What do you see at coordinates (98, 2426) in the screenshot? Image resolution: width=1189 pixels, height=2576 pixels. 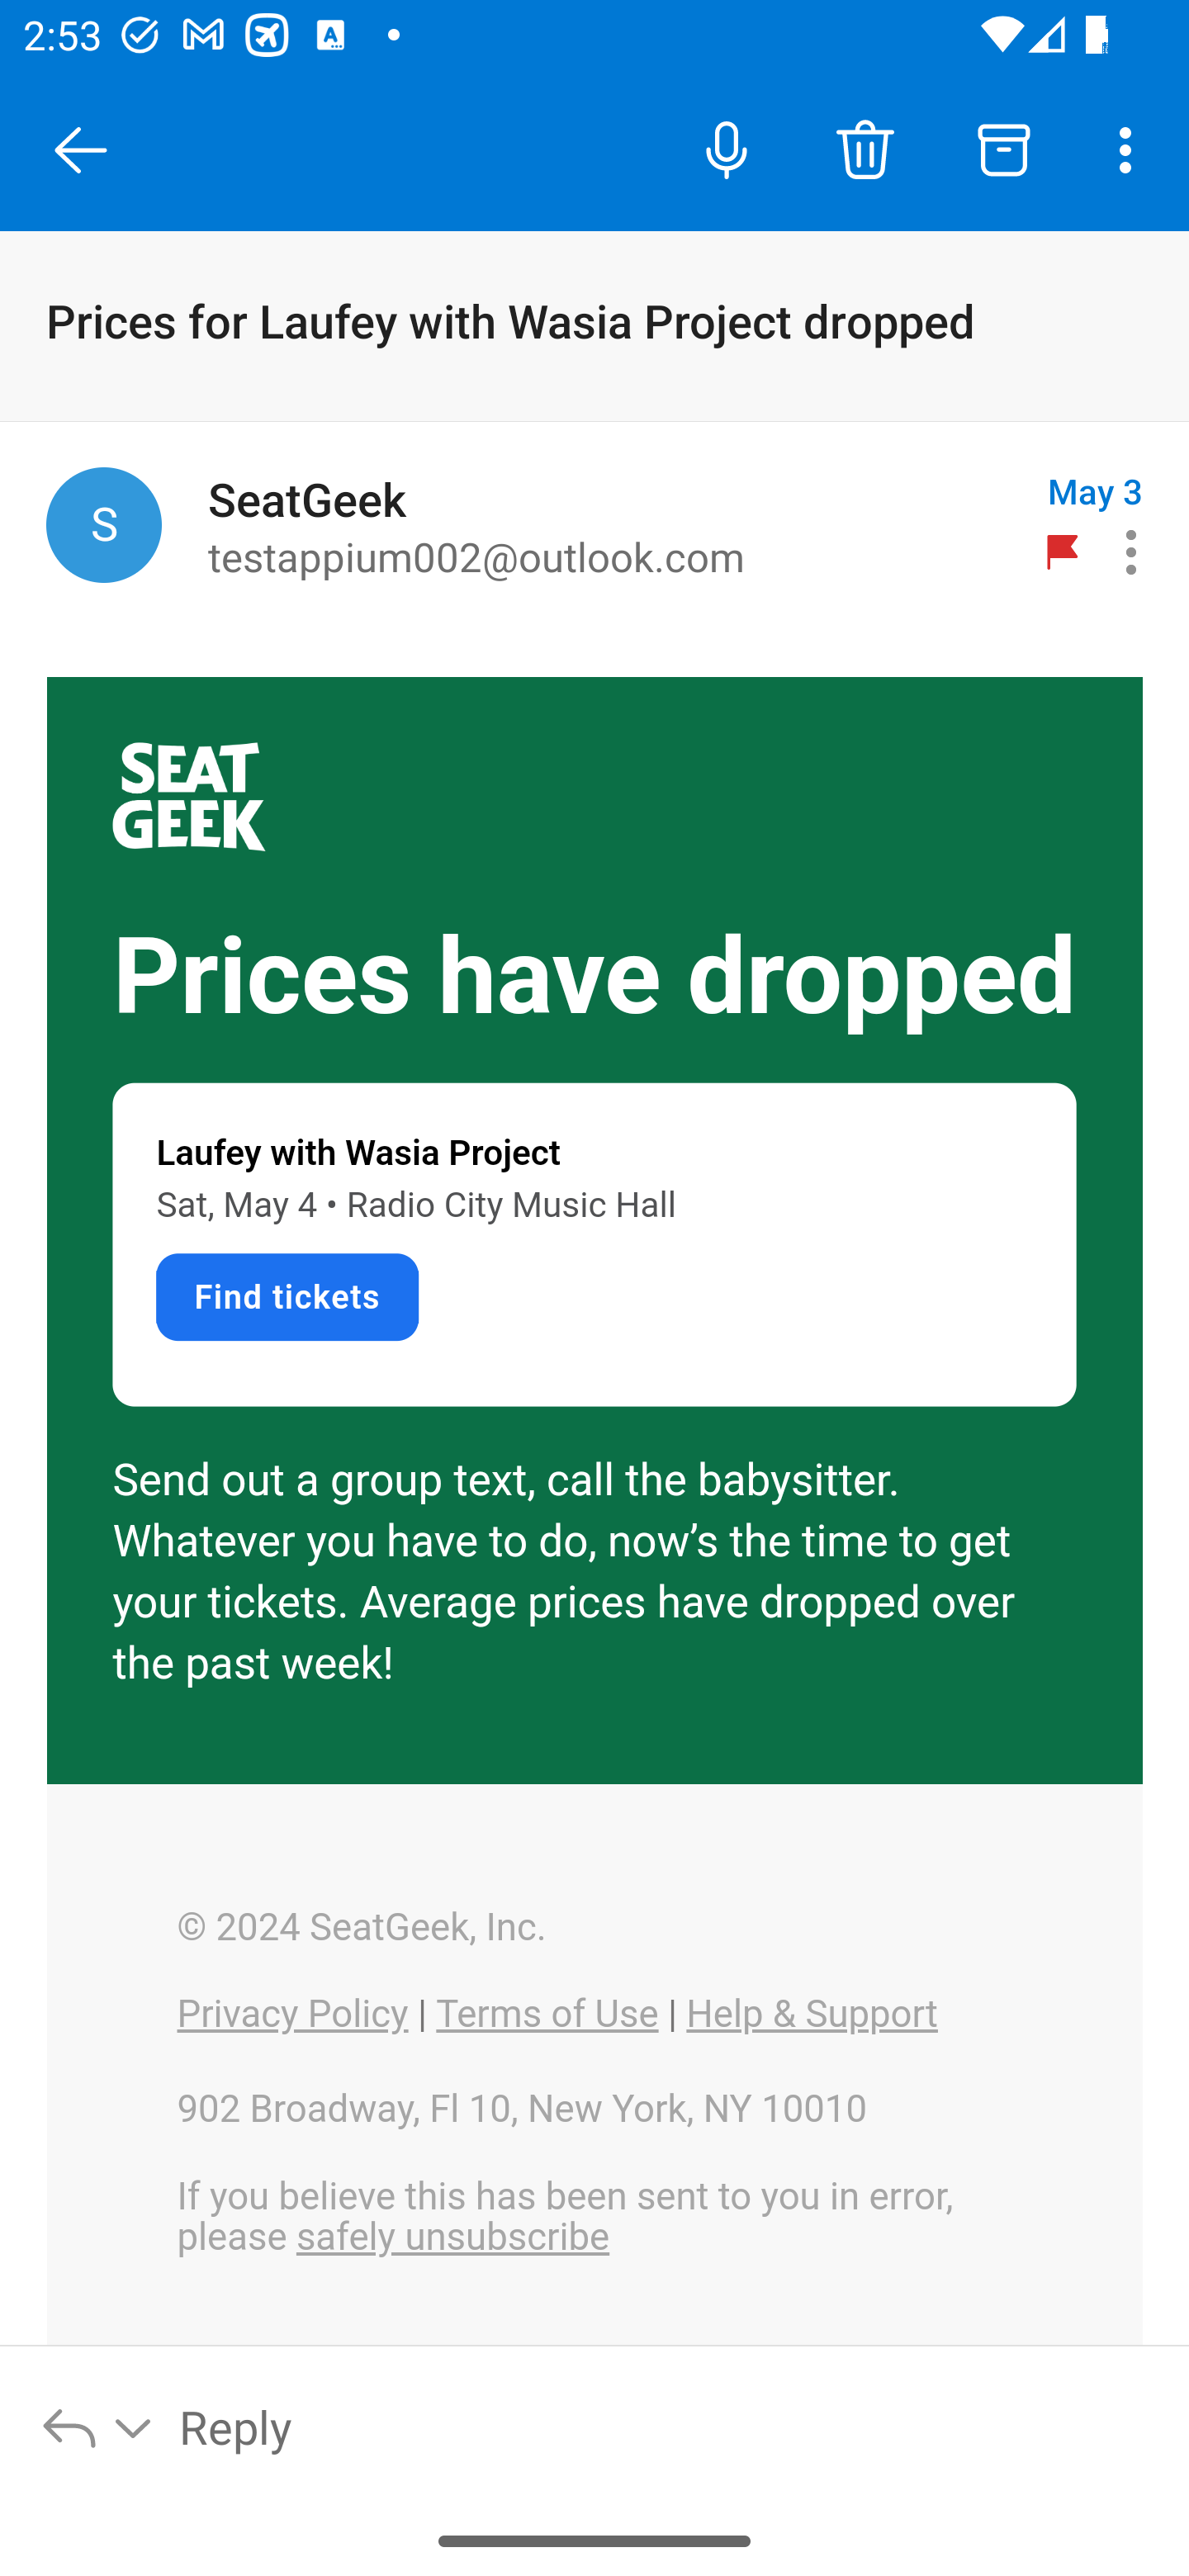 I see `Reply options` at bounding box center [98, 2426].